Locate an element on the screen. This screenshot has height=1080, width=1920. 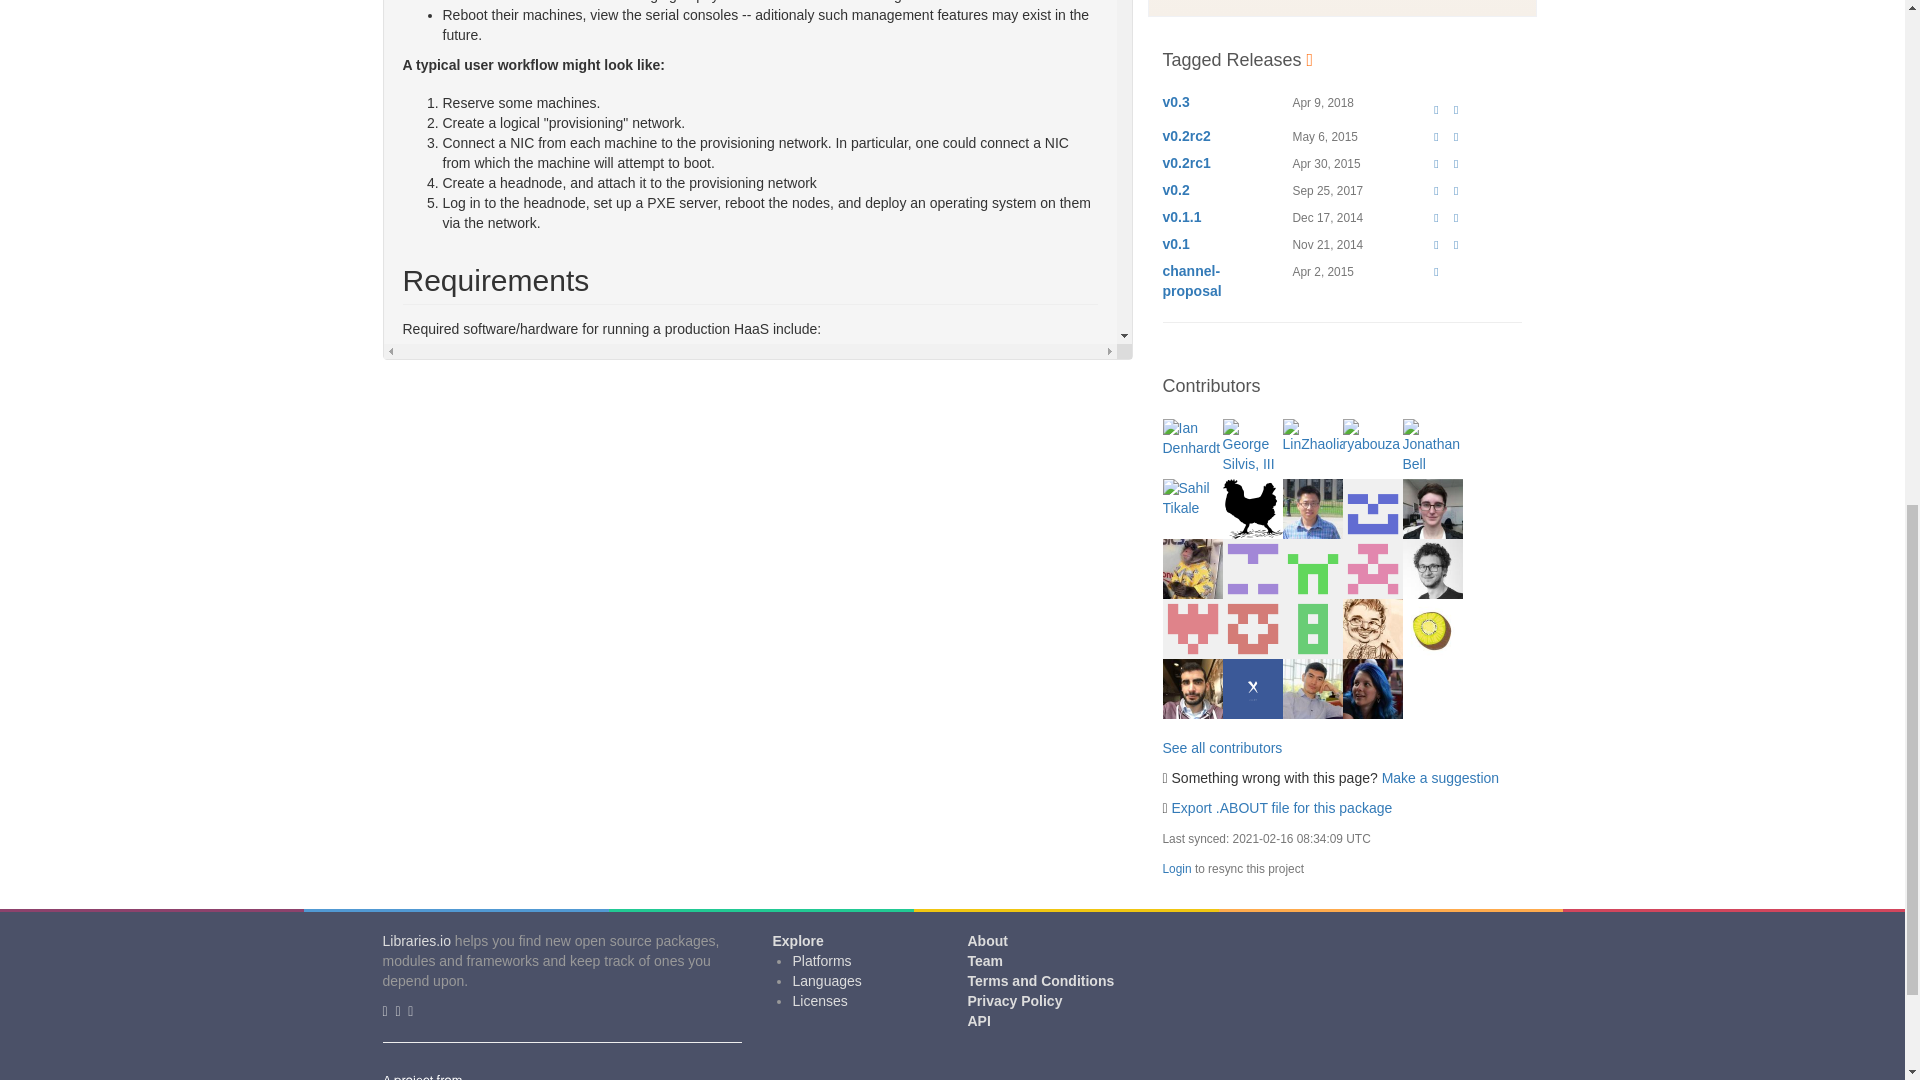
HACKING.rst is located at coordinates (482, 1049).